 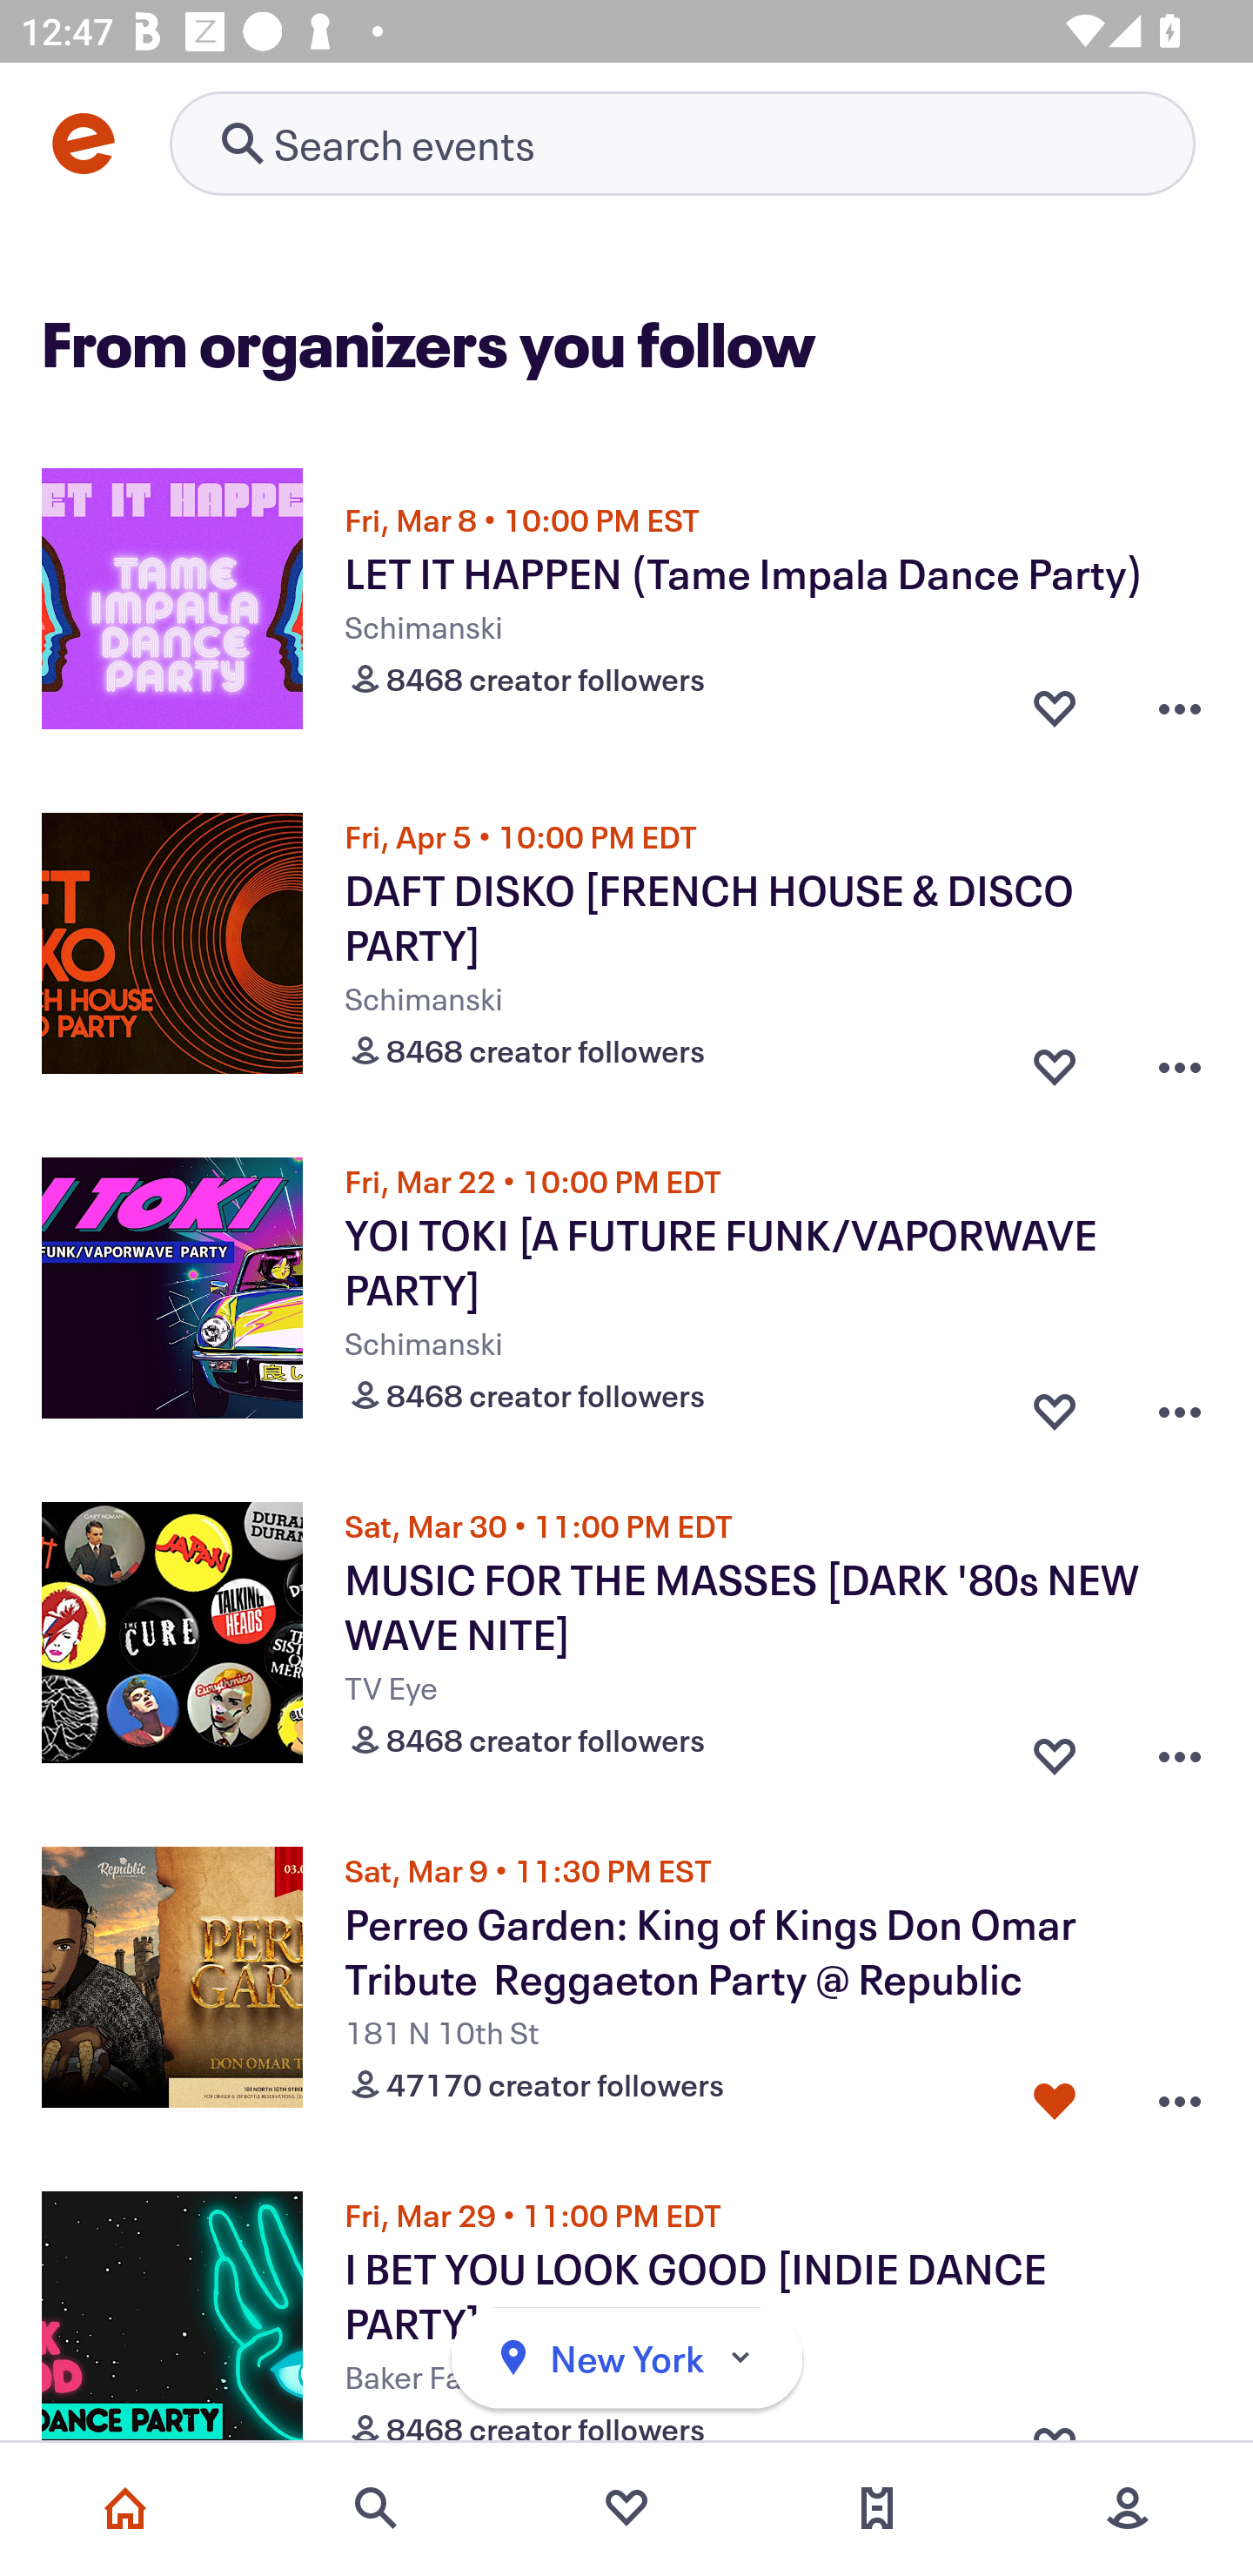 I want to click on Favorite button, so click(x=1055, y=1749).